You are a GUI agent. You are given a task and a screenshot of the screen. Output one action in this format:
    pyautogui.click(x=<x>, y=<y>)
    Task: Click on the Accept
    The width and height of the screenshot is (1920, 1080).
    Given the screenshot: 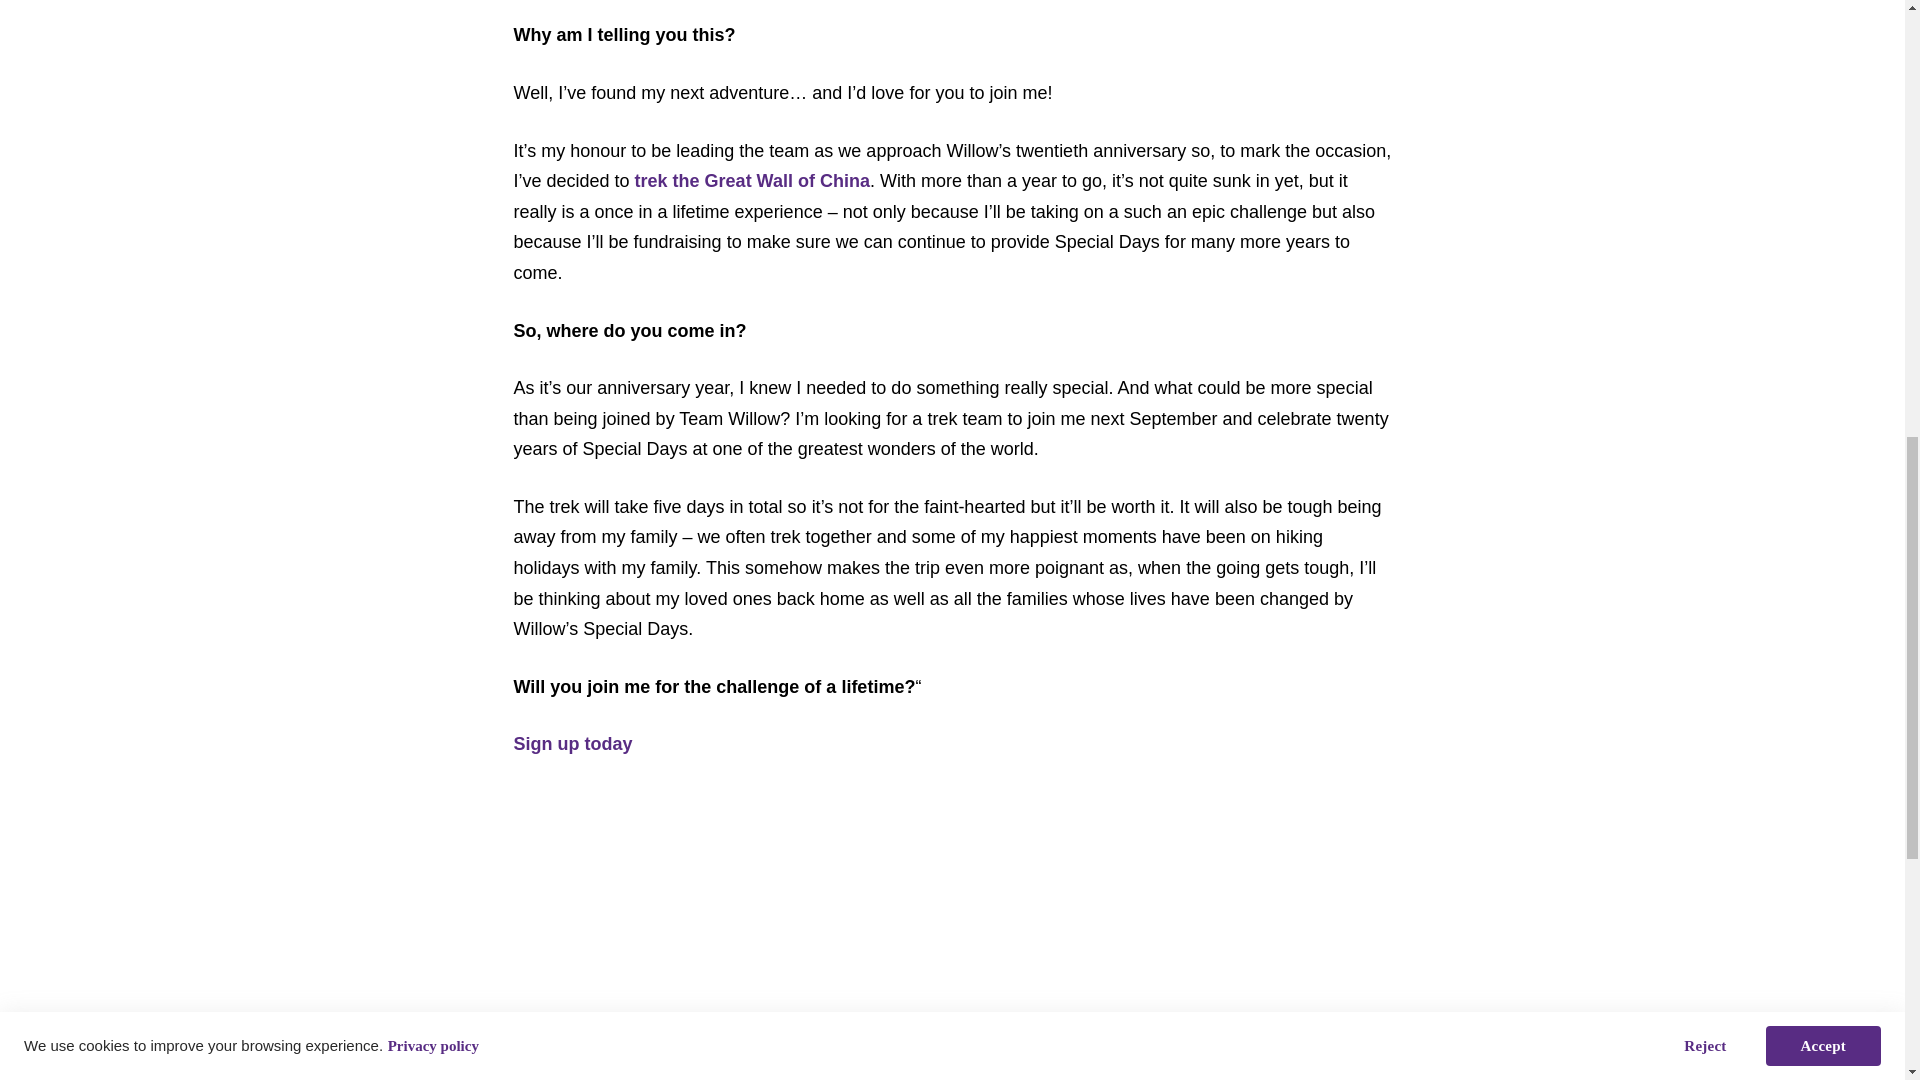 What is the action you would take?
    pyautogui.click(x=1824, y=38)
    